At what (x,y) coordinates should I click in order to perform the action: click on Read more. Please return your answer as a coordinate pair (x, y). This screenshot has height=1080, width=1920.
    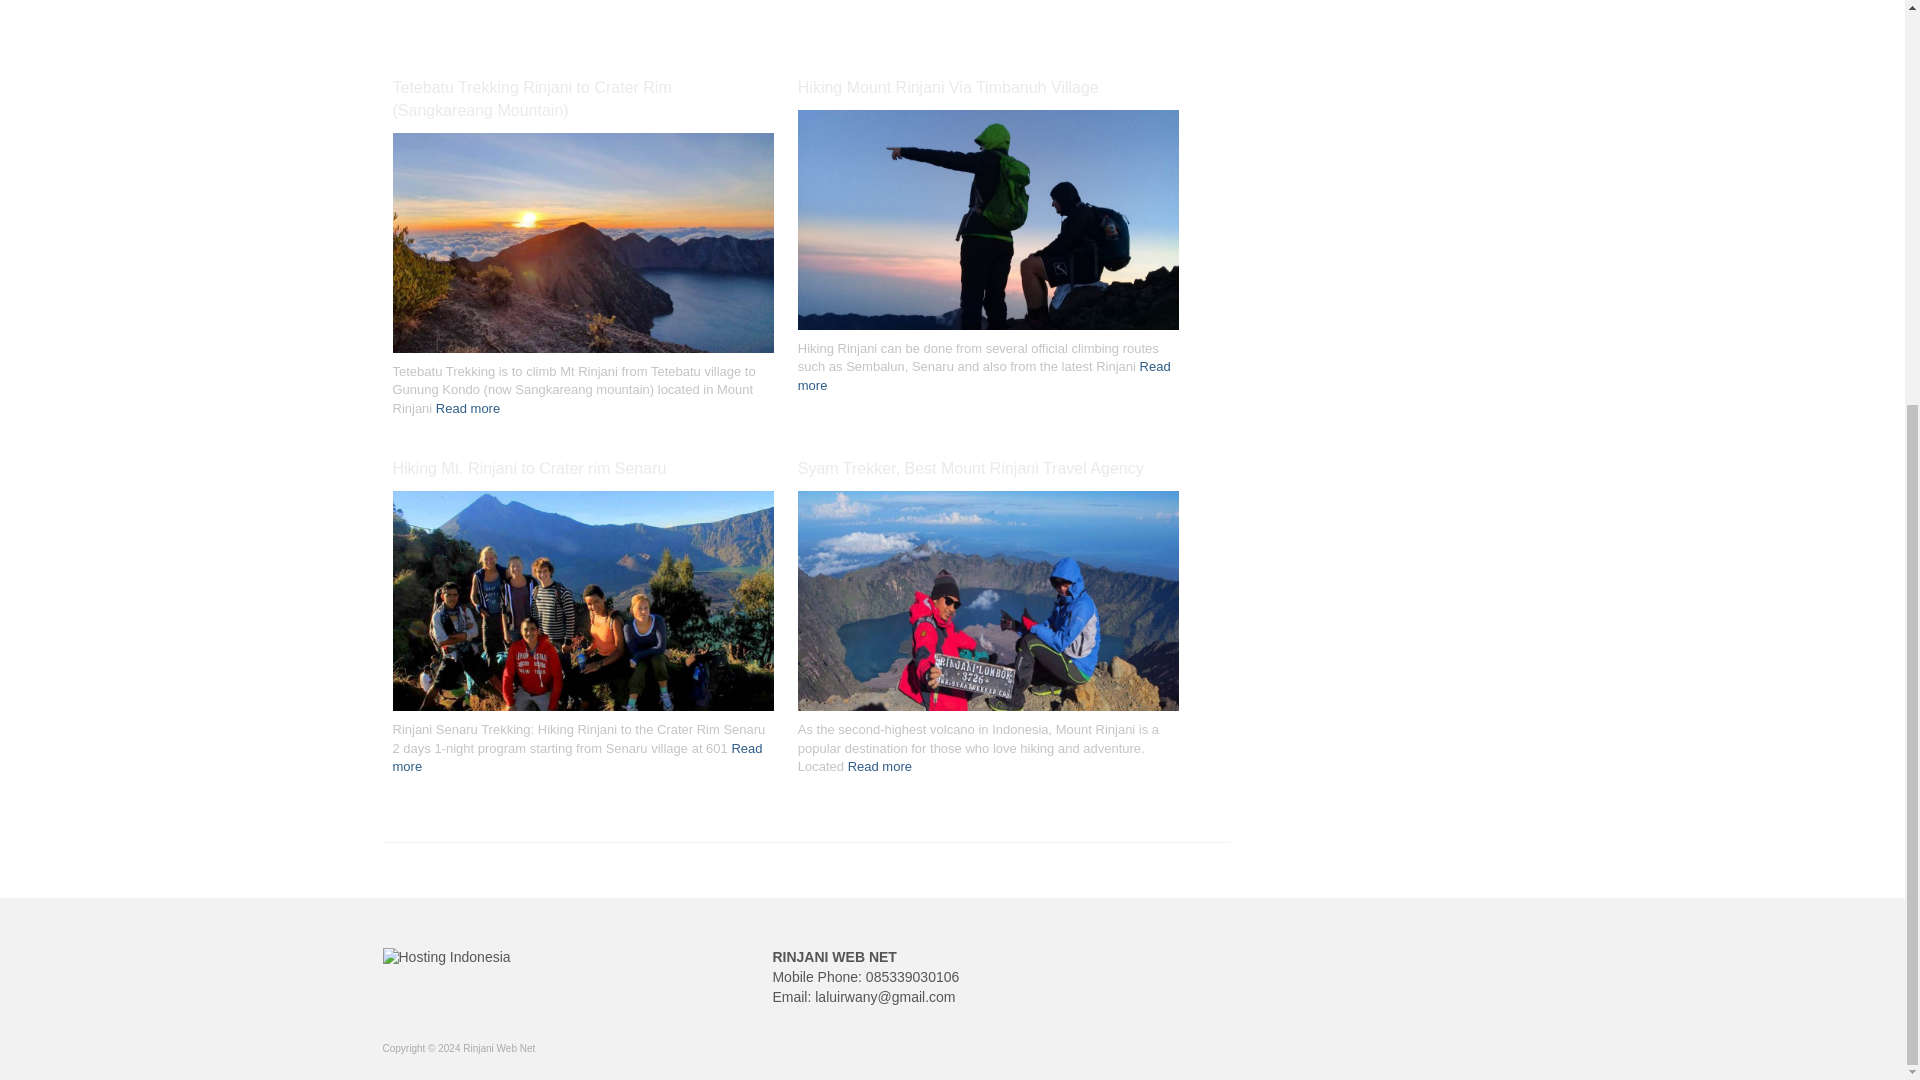
    Looking at the image, I should click on (984, 376).